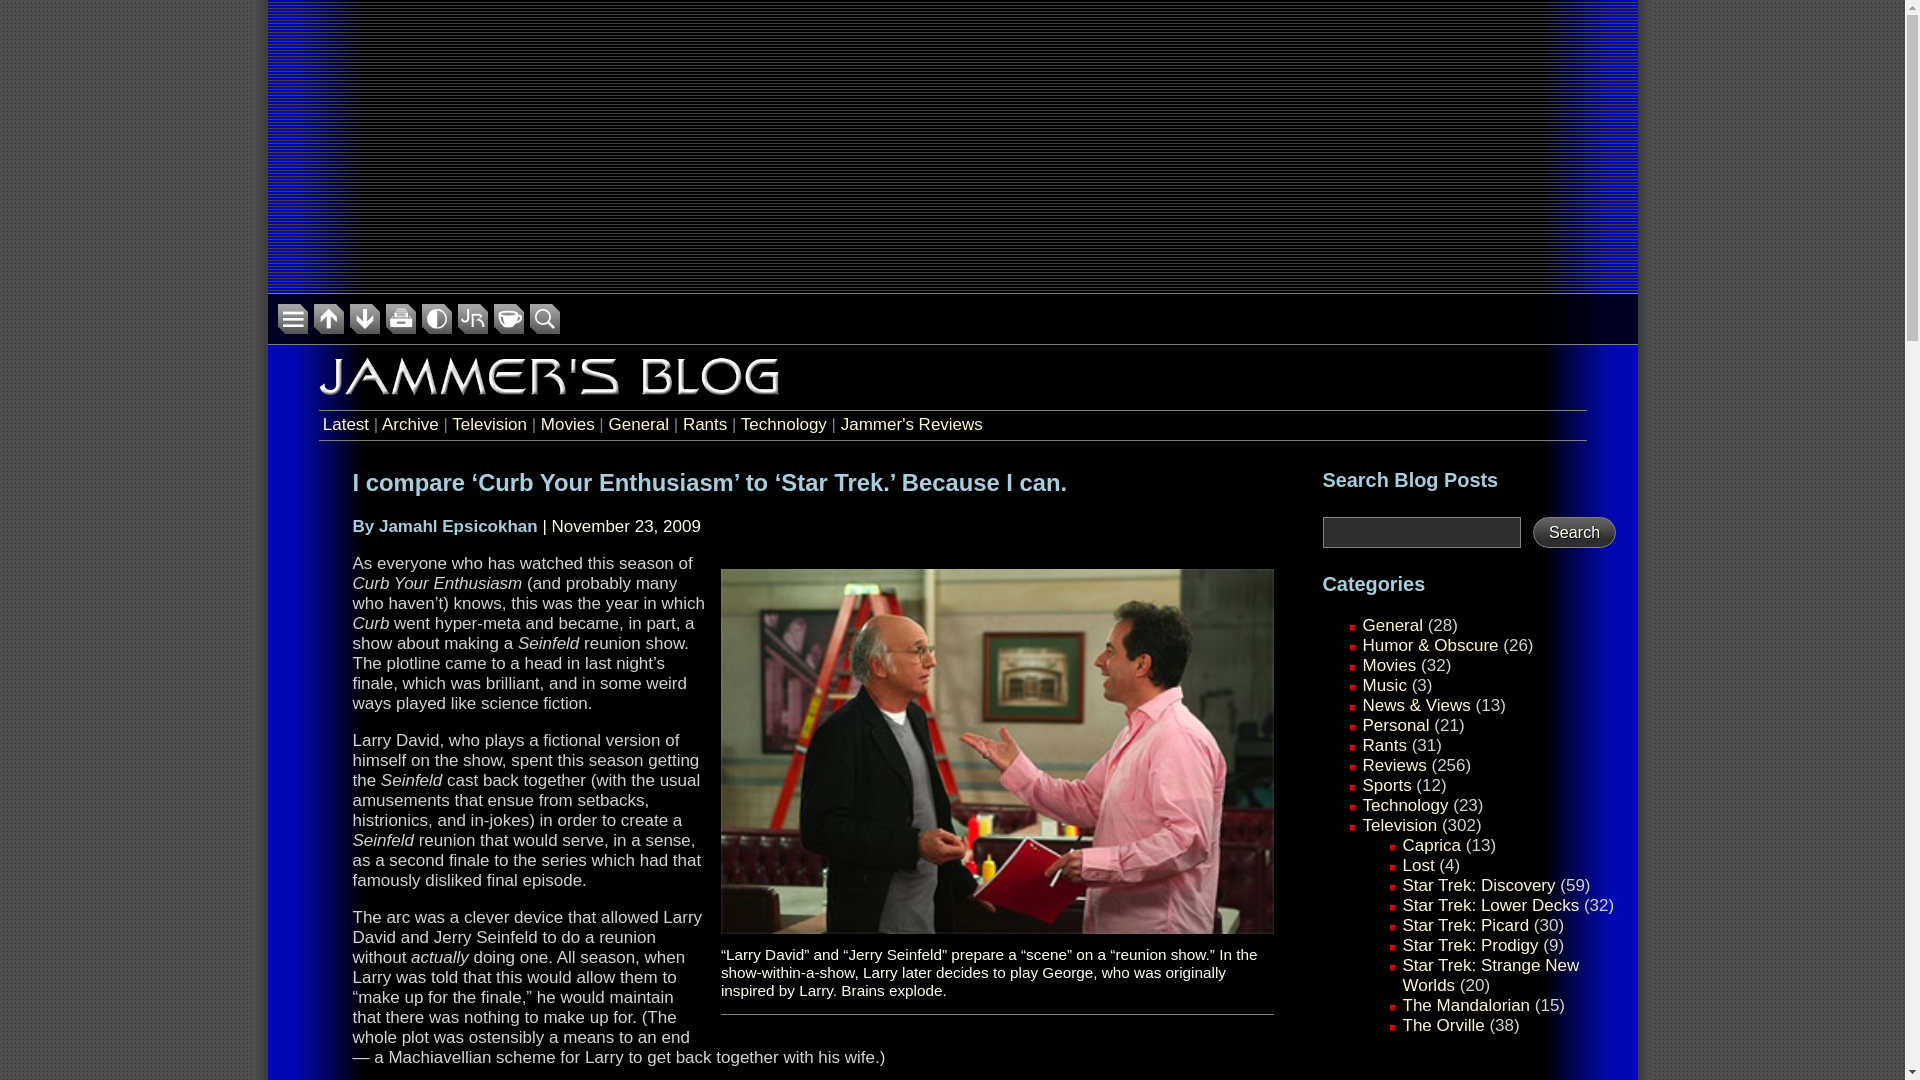 This screenshot has width=1920, height=1080. I want to click on Search, so click(1574, 532).